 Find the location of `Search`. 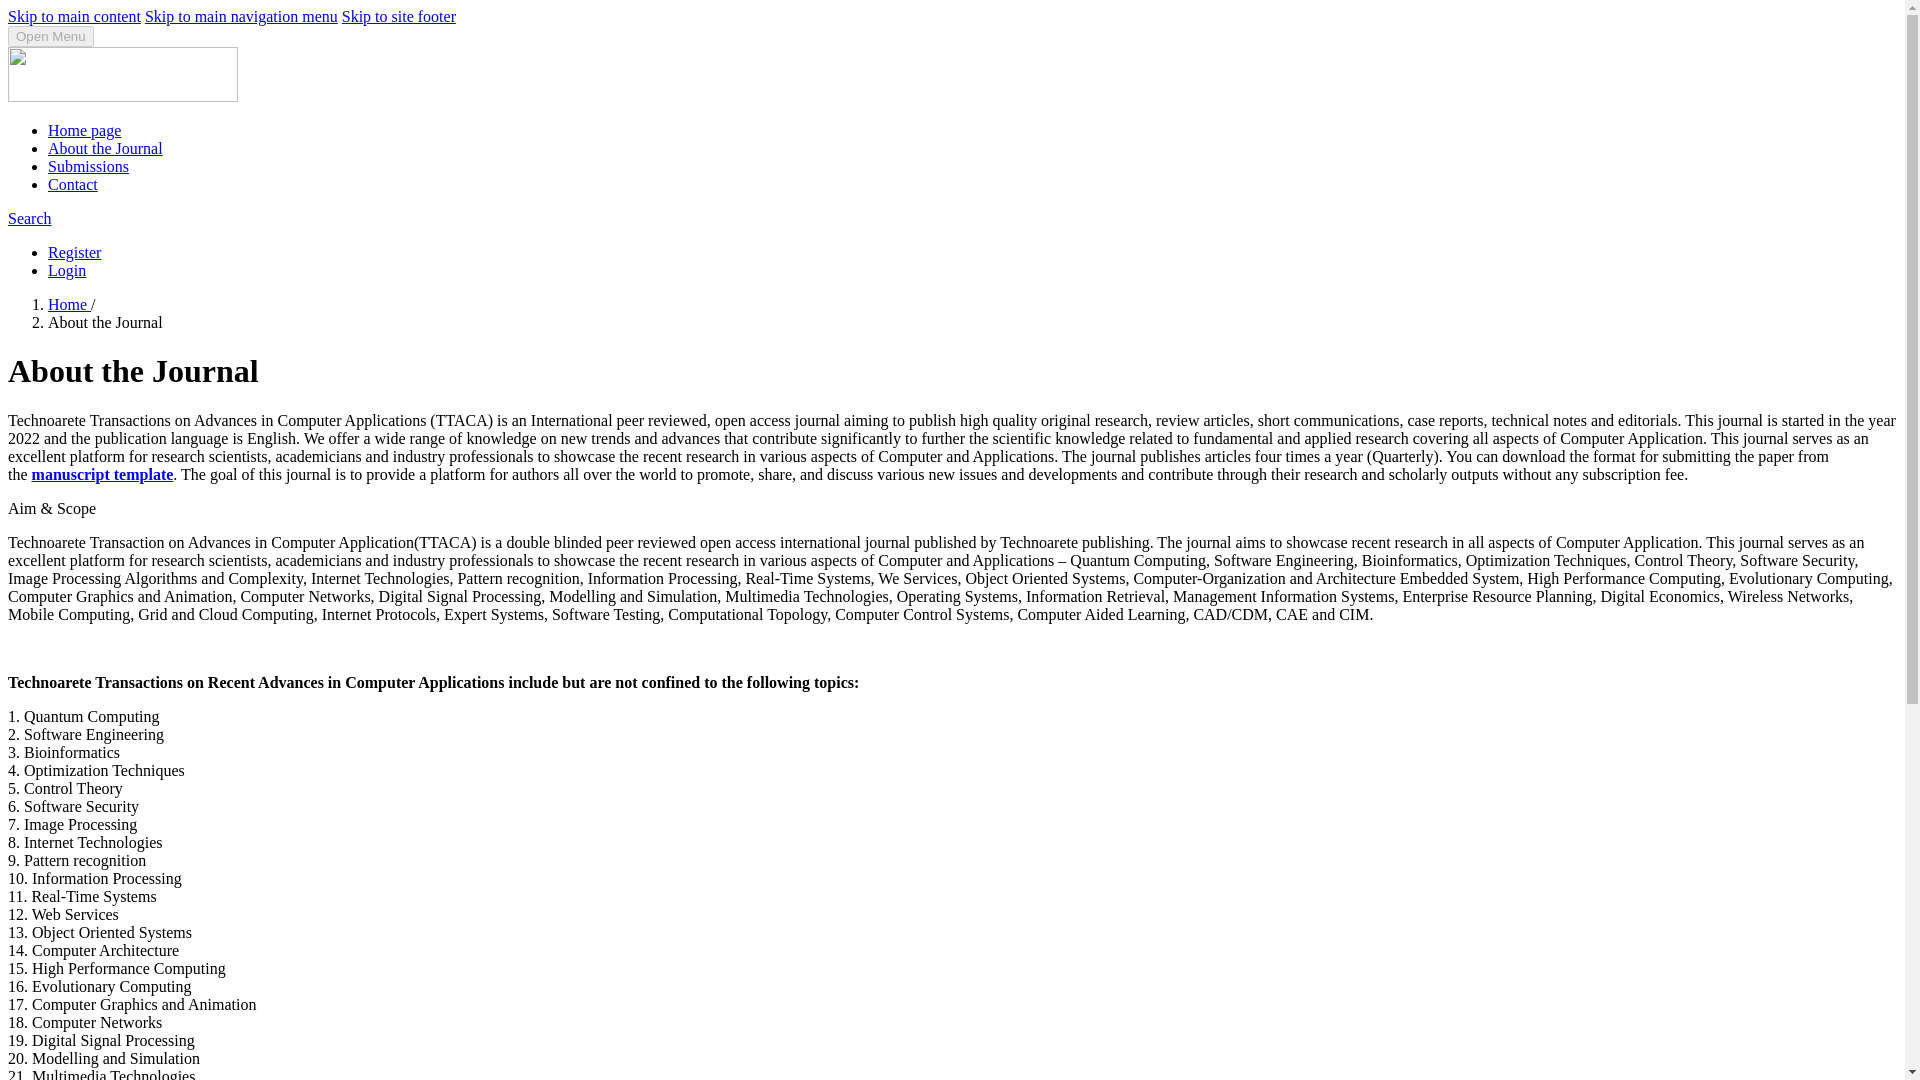

Search is located at coordinates (29, 218).